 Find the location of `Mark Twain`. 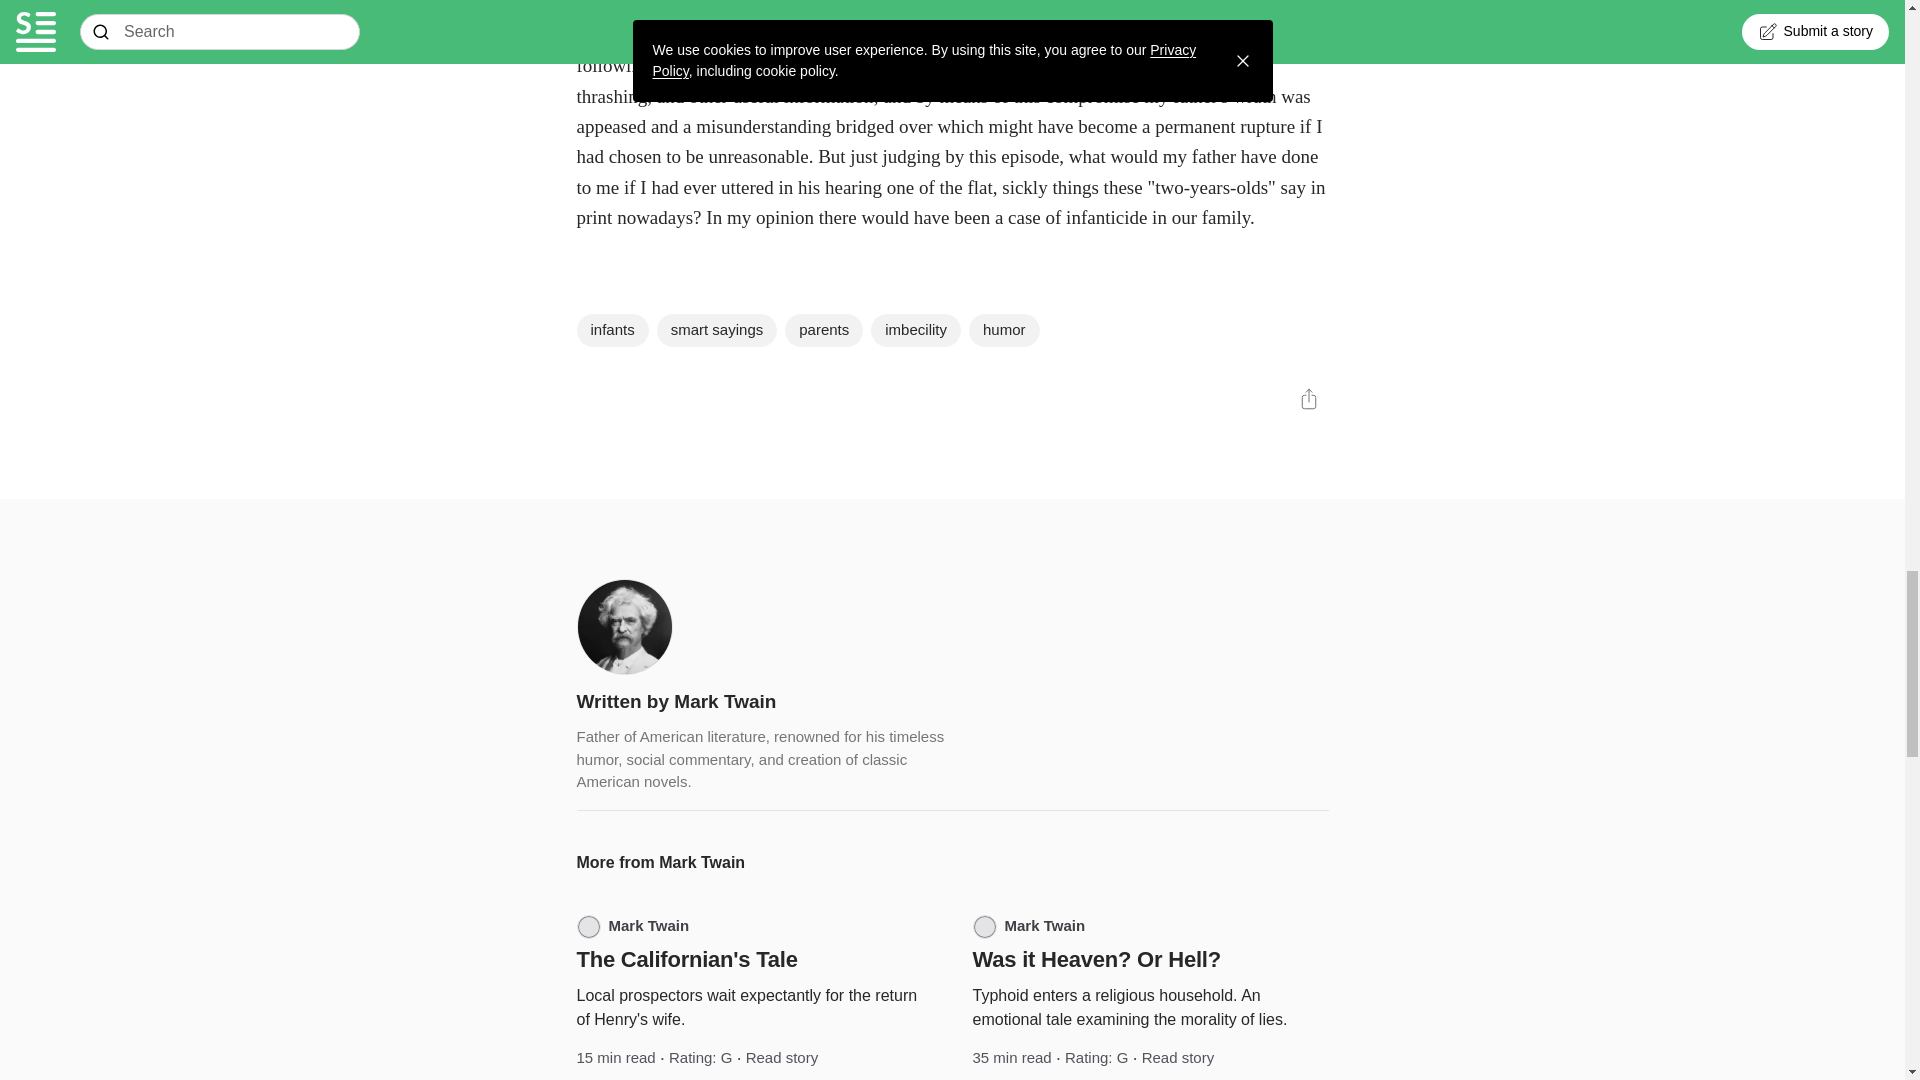

Mark Twain is located at coordinates (632, 926).